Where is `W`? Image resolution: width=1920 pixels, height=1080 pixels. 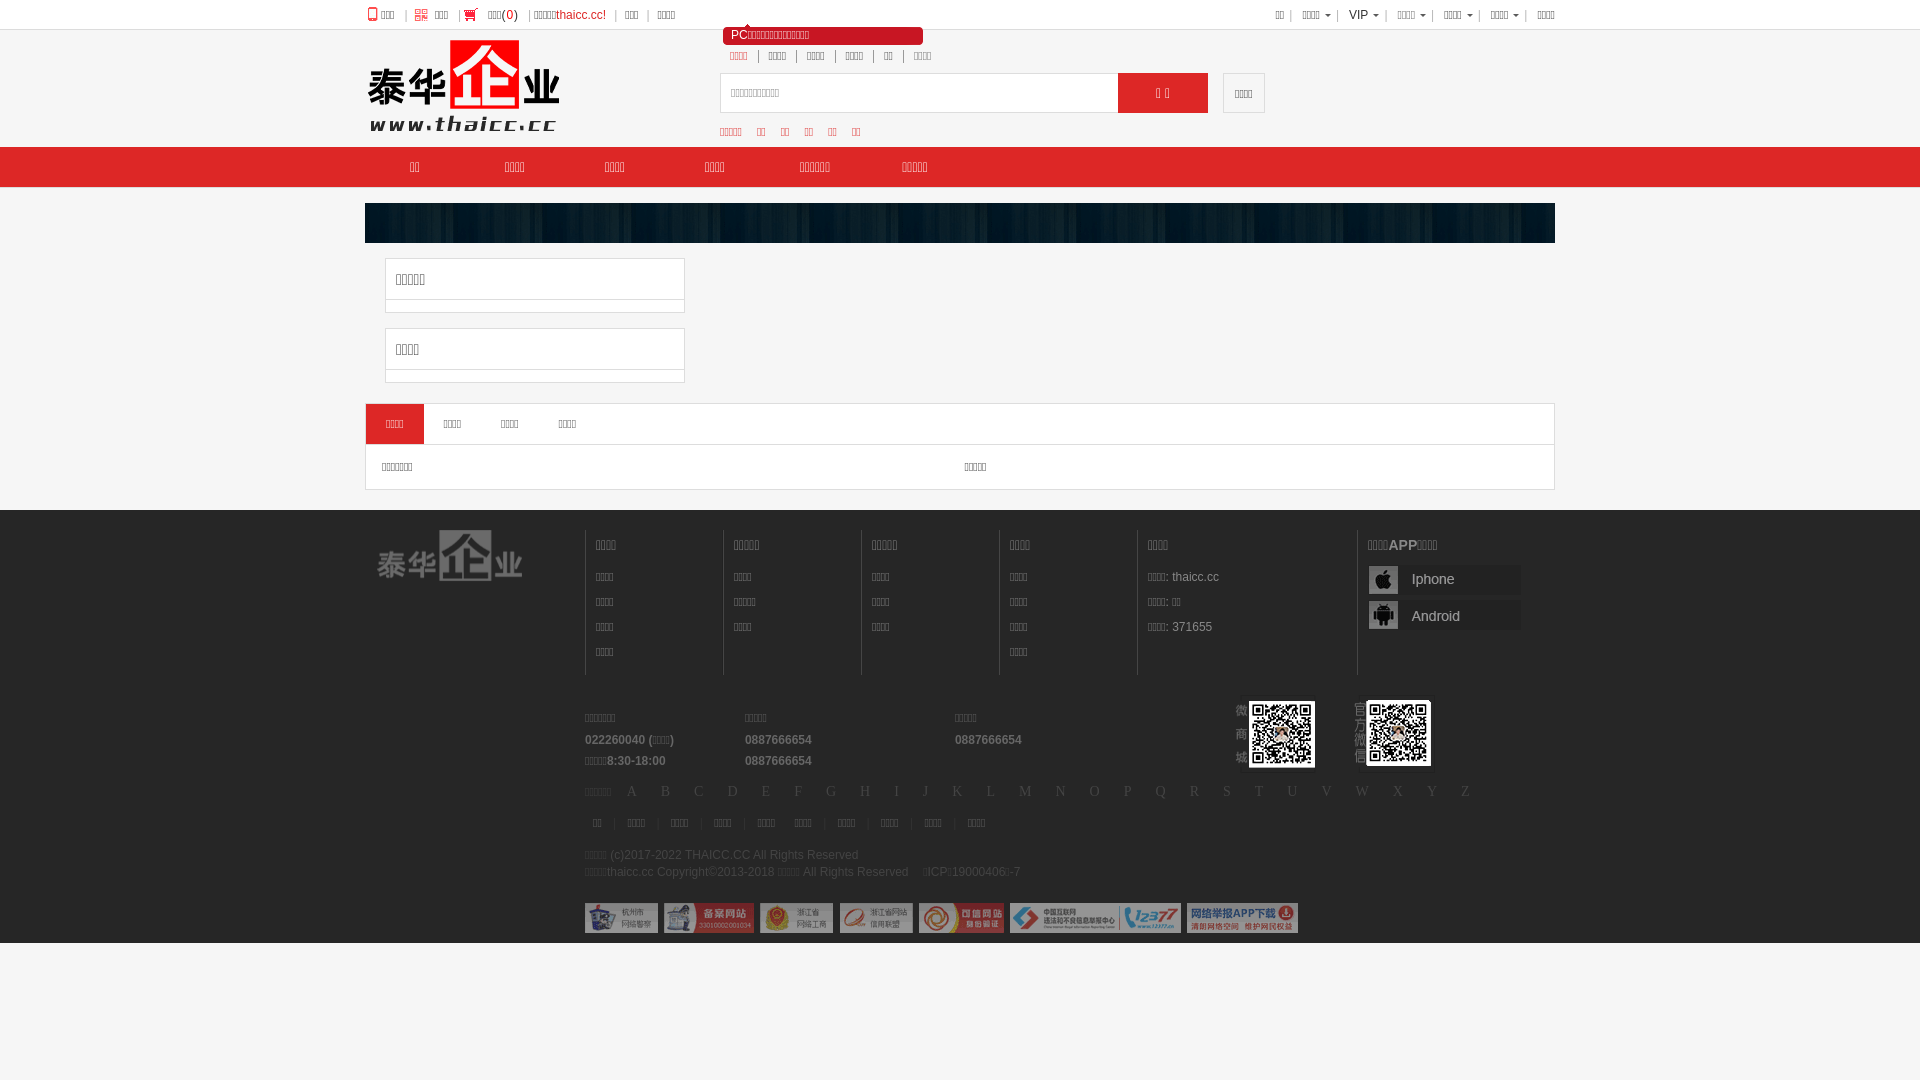 W is located at coordinates (1362, 792).